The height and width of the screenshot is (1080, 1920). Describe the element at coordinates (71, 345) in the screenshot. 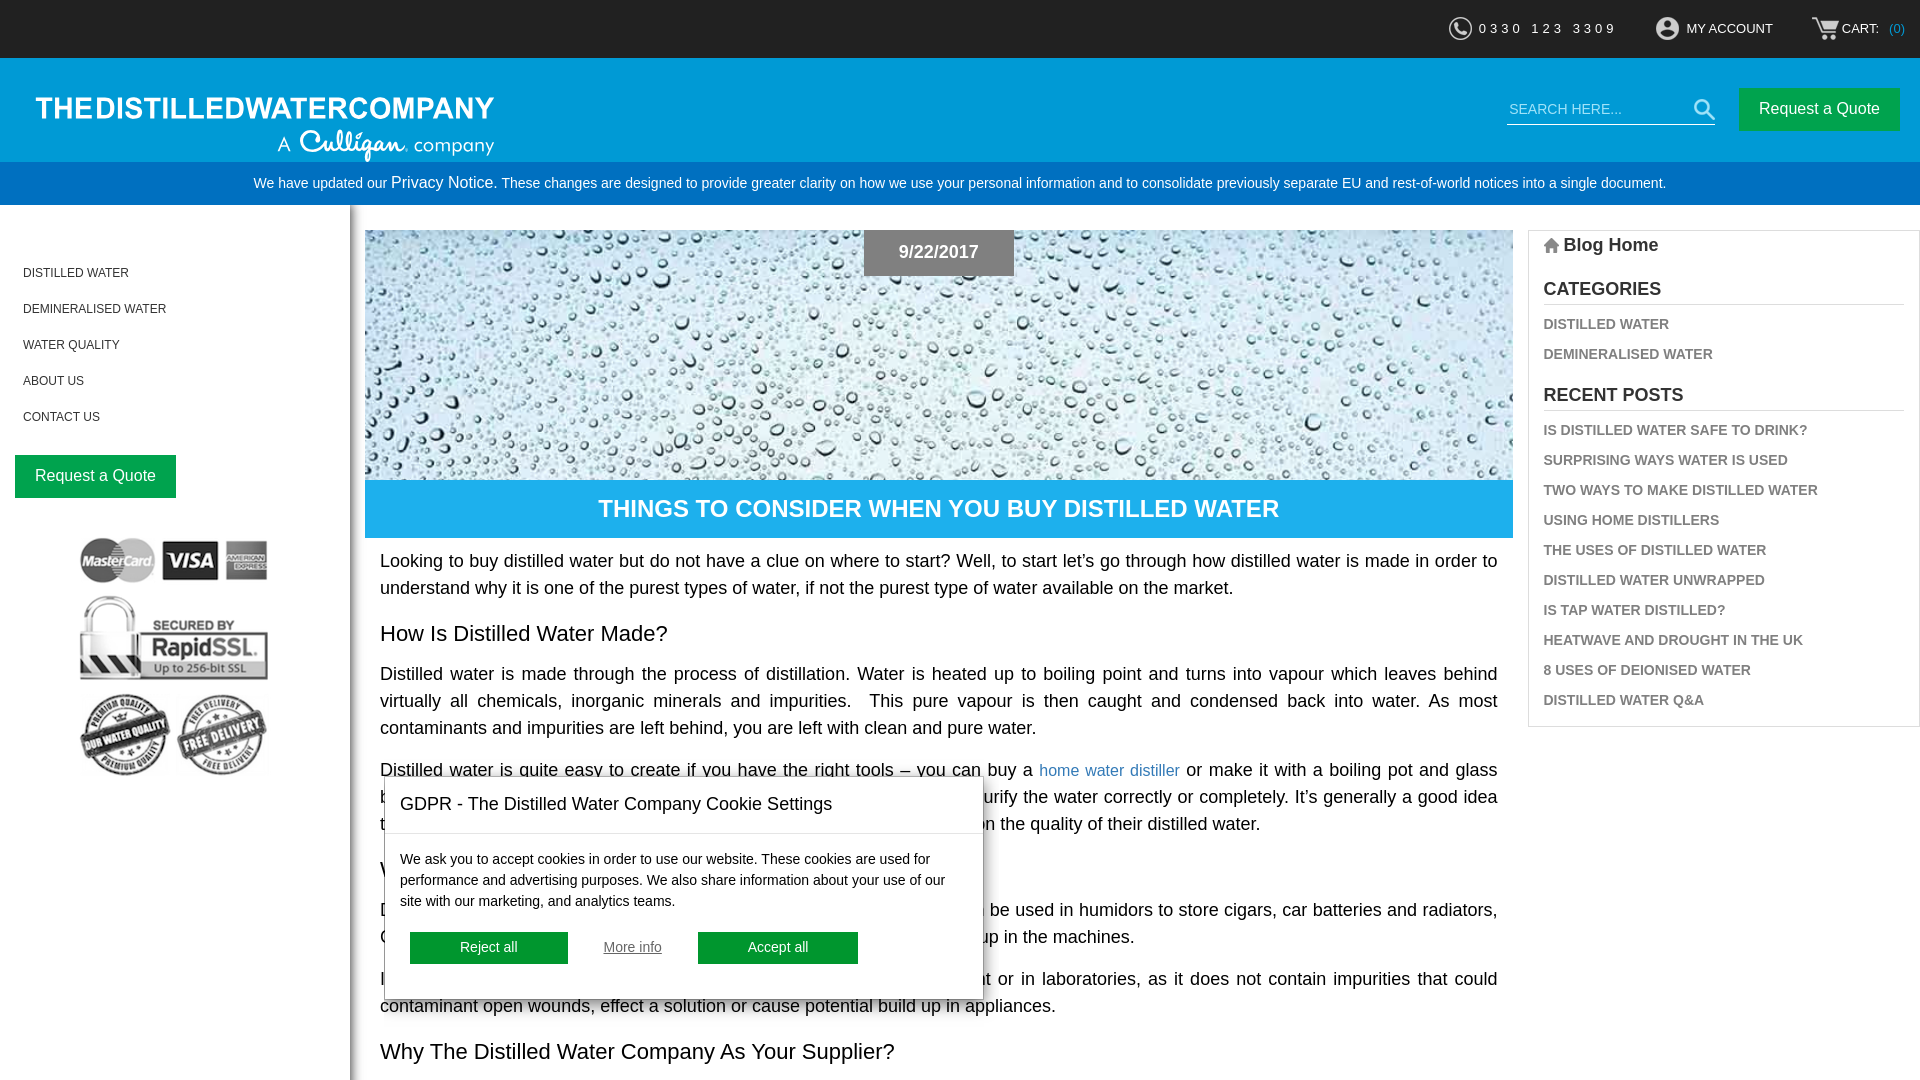

I see `WATER QUALITY` at that location.